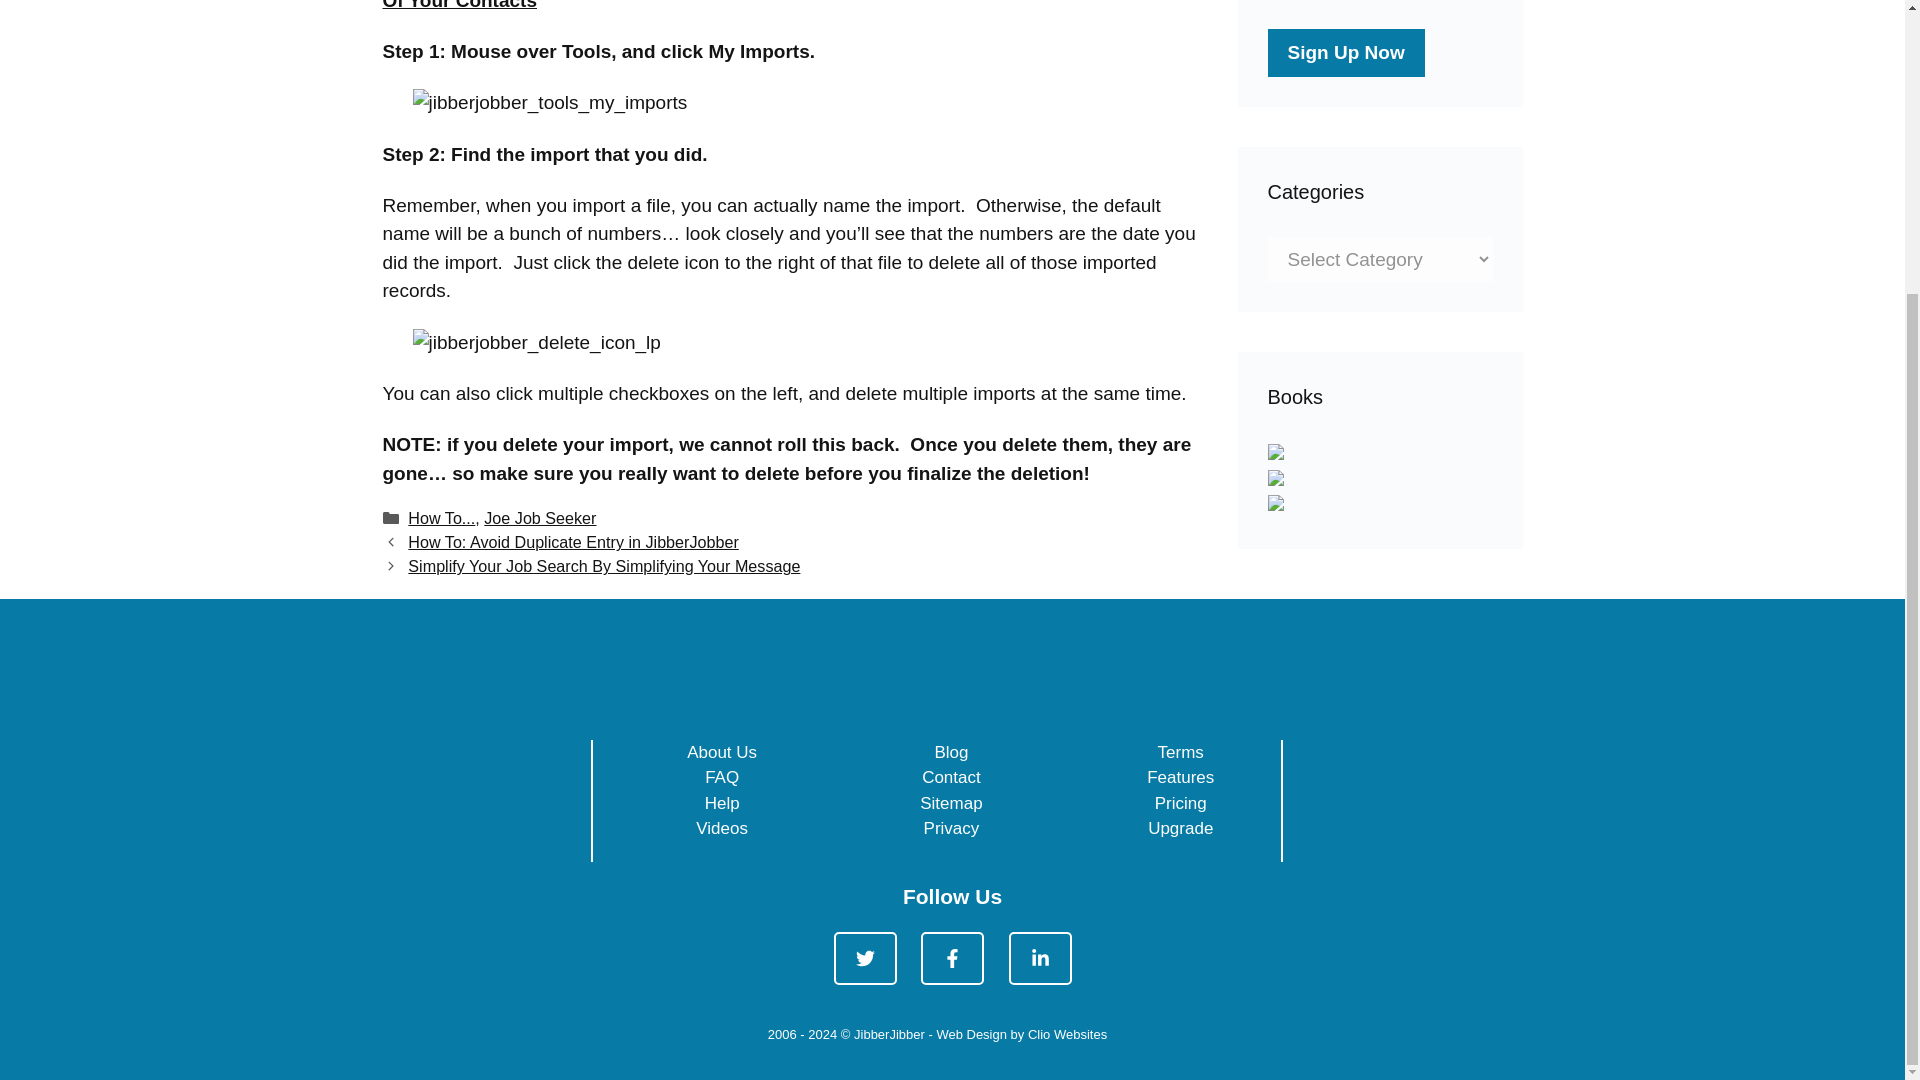 This screenshot has width=1920, height=1080. What do you see at coordinates (1181, 803) in the screenshot?
I see `Pricing` at bounding box center [1181, 803].